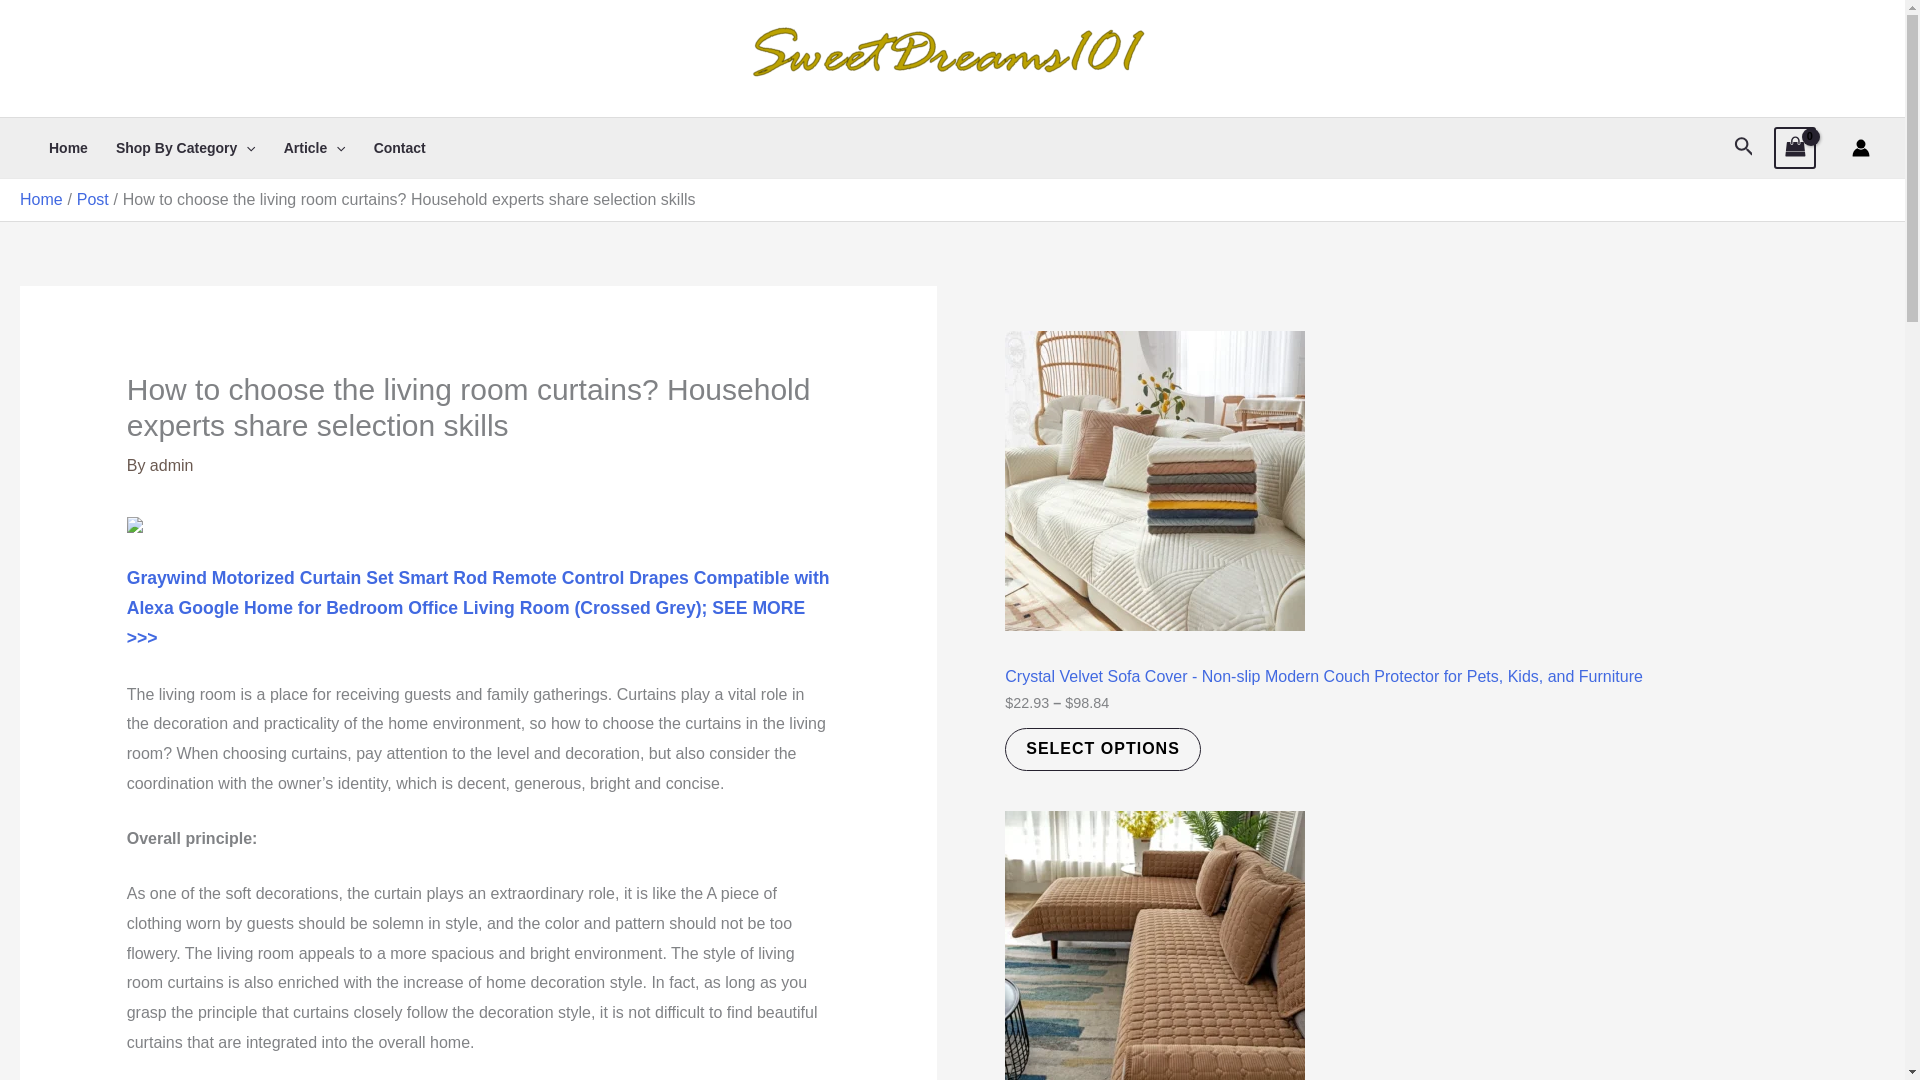 The height and width of the screenshot is (1080, 1920). What do you see at coordinates (186, 148) in the screenshot?
I see `Shop By Category` at bounding box center [186, 148].